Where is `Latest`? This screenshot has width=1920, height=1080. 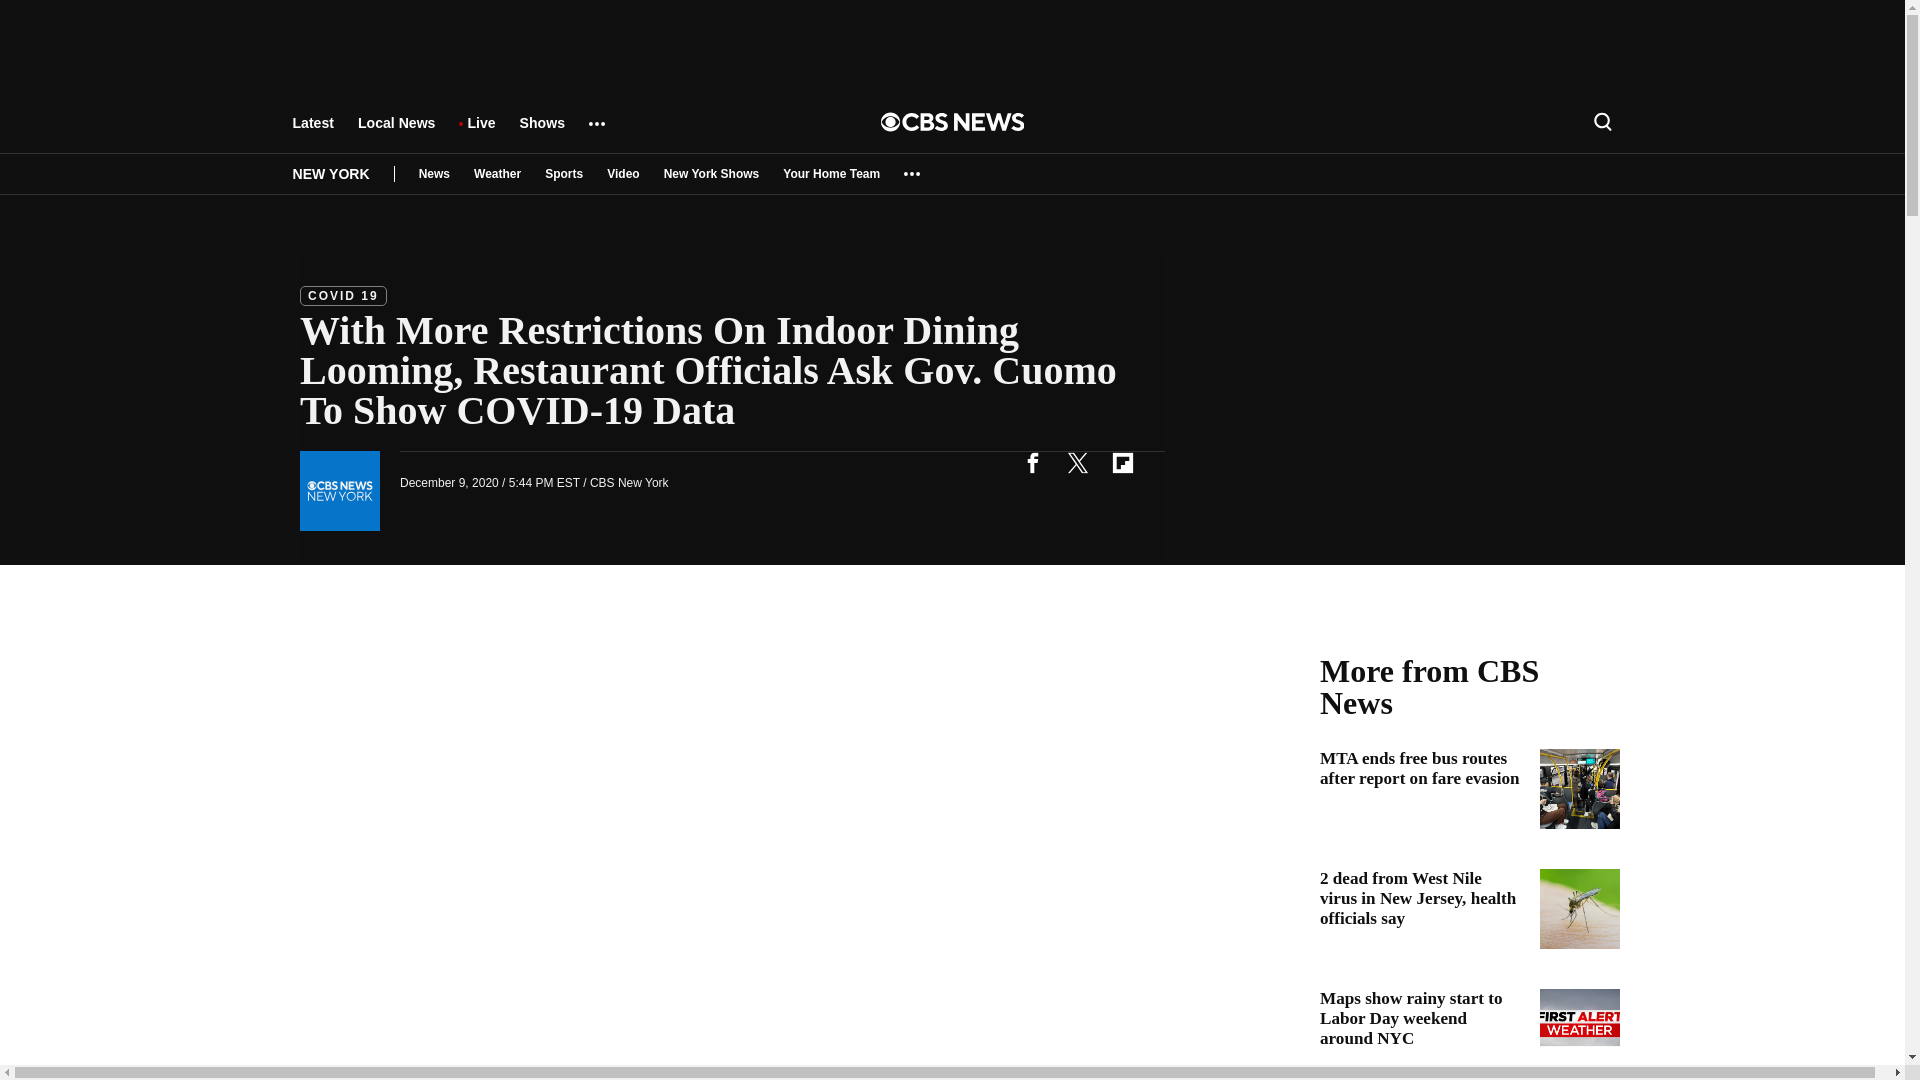
Latest is located at coordinates (312, 132).